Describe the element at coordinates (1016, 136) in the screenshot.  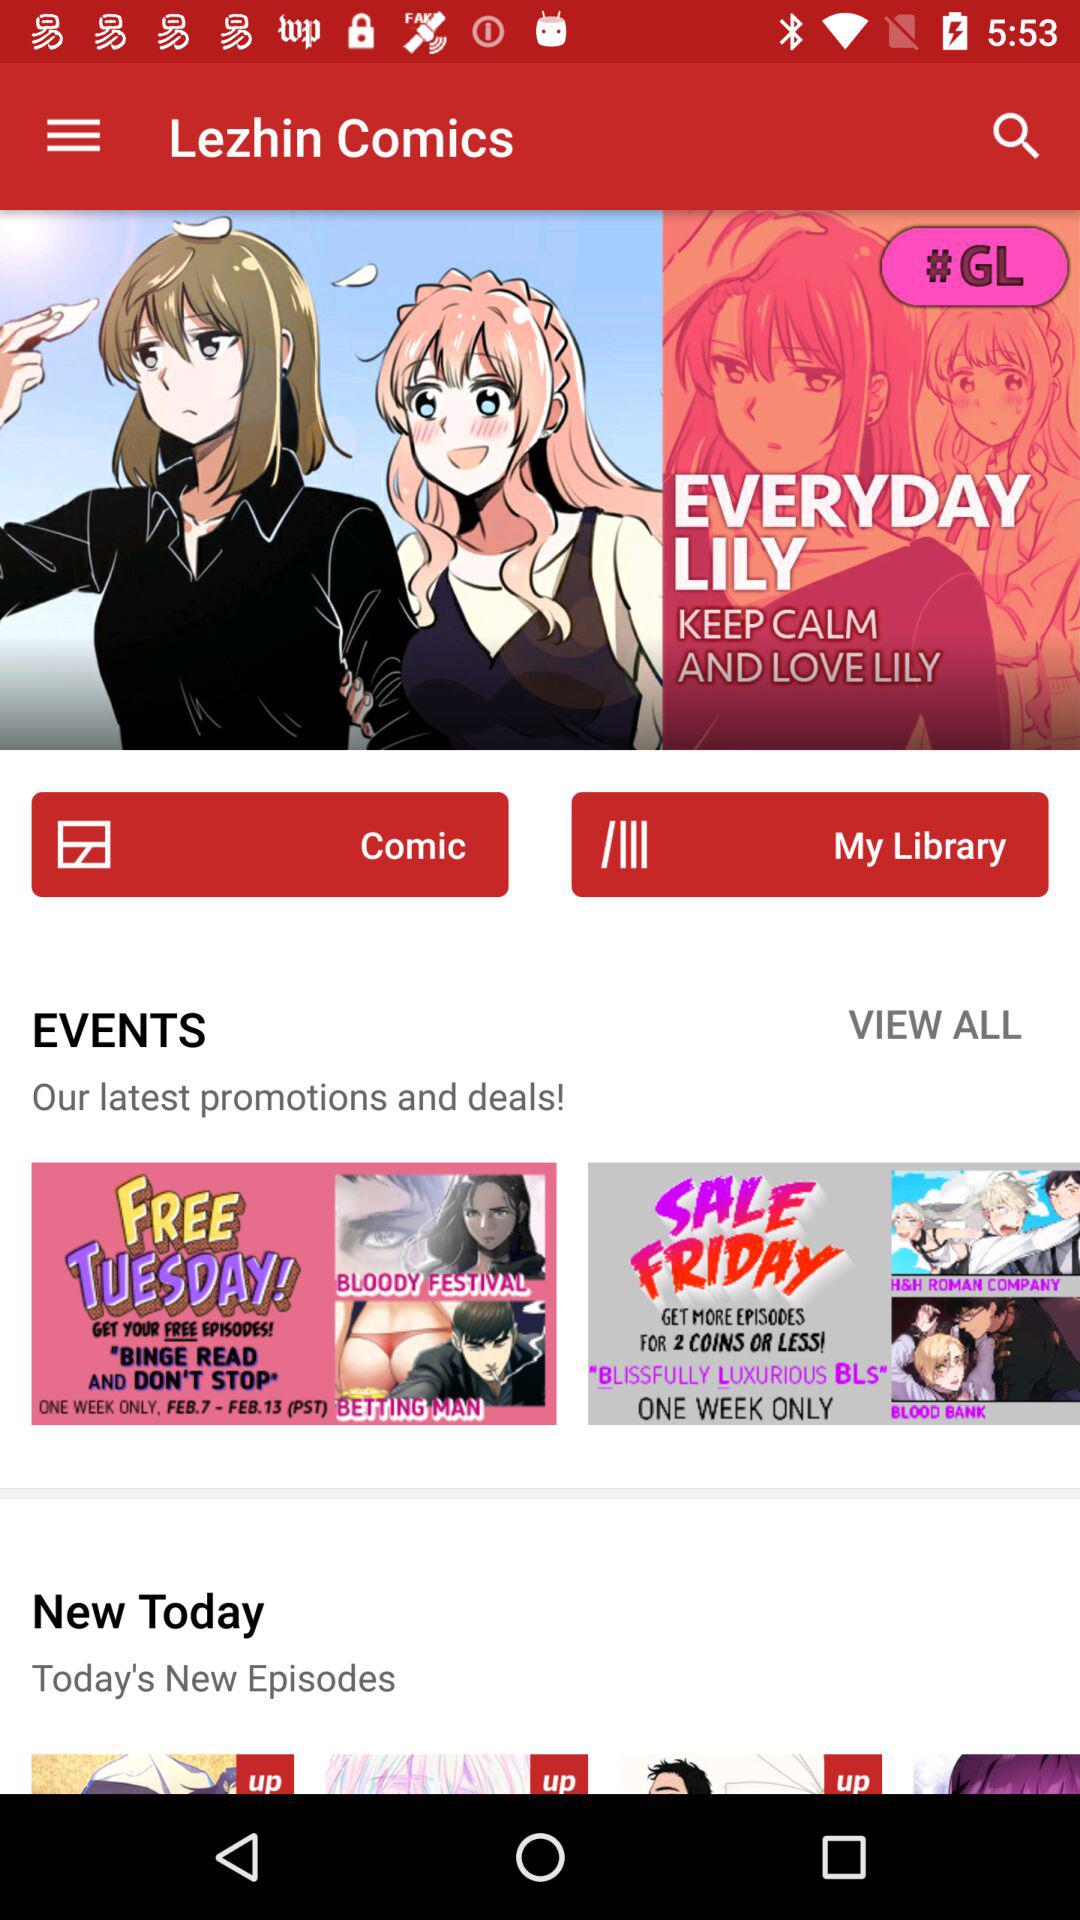
I see `choose the icon to the right of the lezhin comics` at that location.